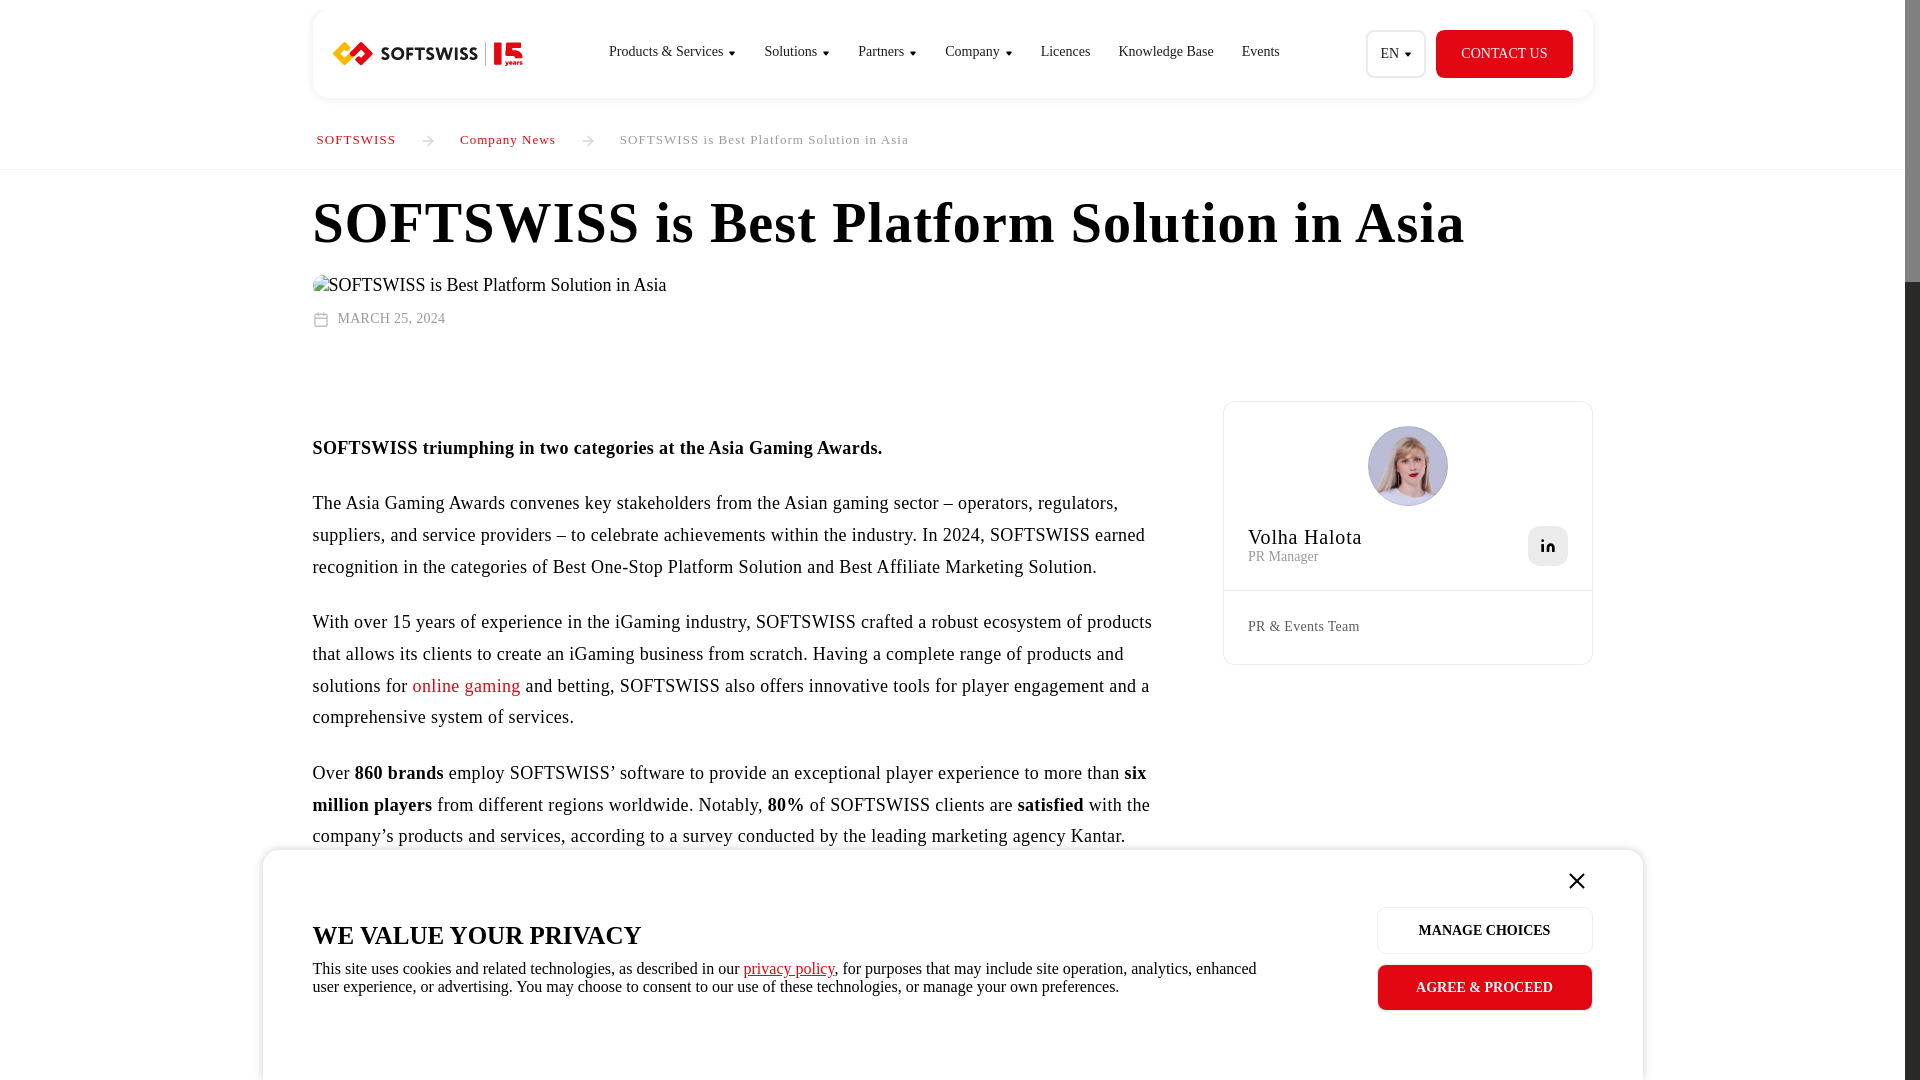  What do you see at coordinates (1396, 54) in the screenshot?
I see `EN` at bounding box center [1396, 54].